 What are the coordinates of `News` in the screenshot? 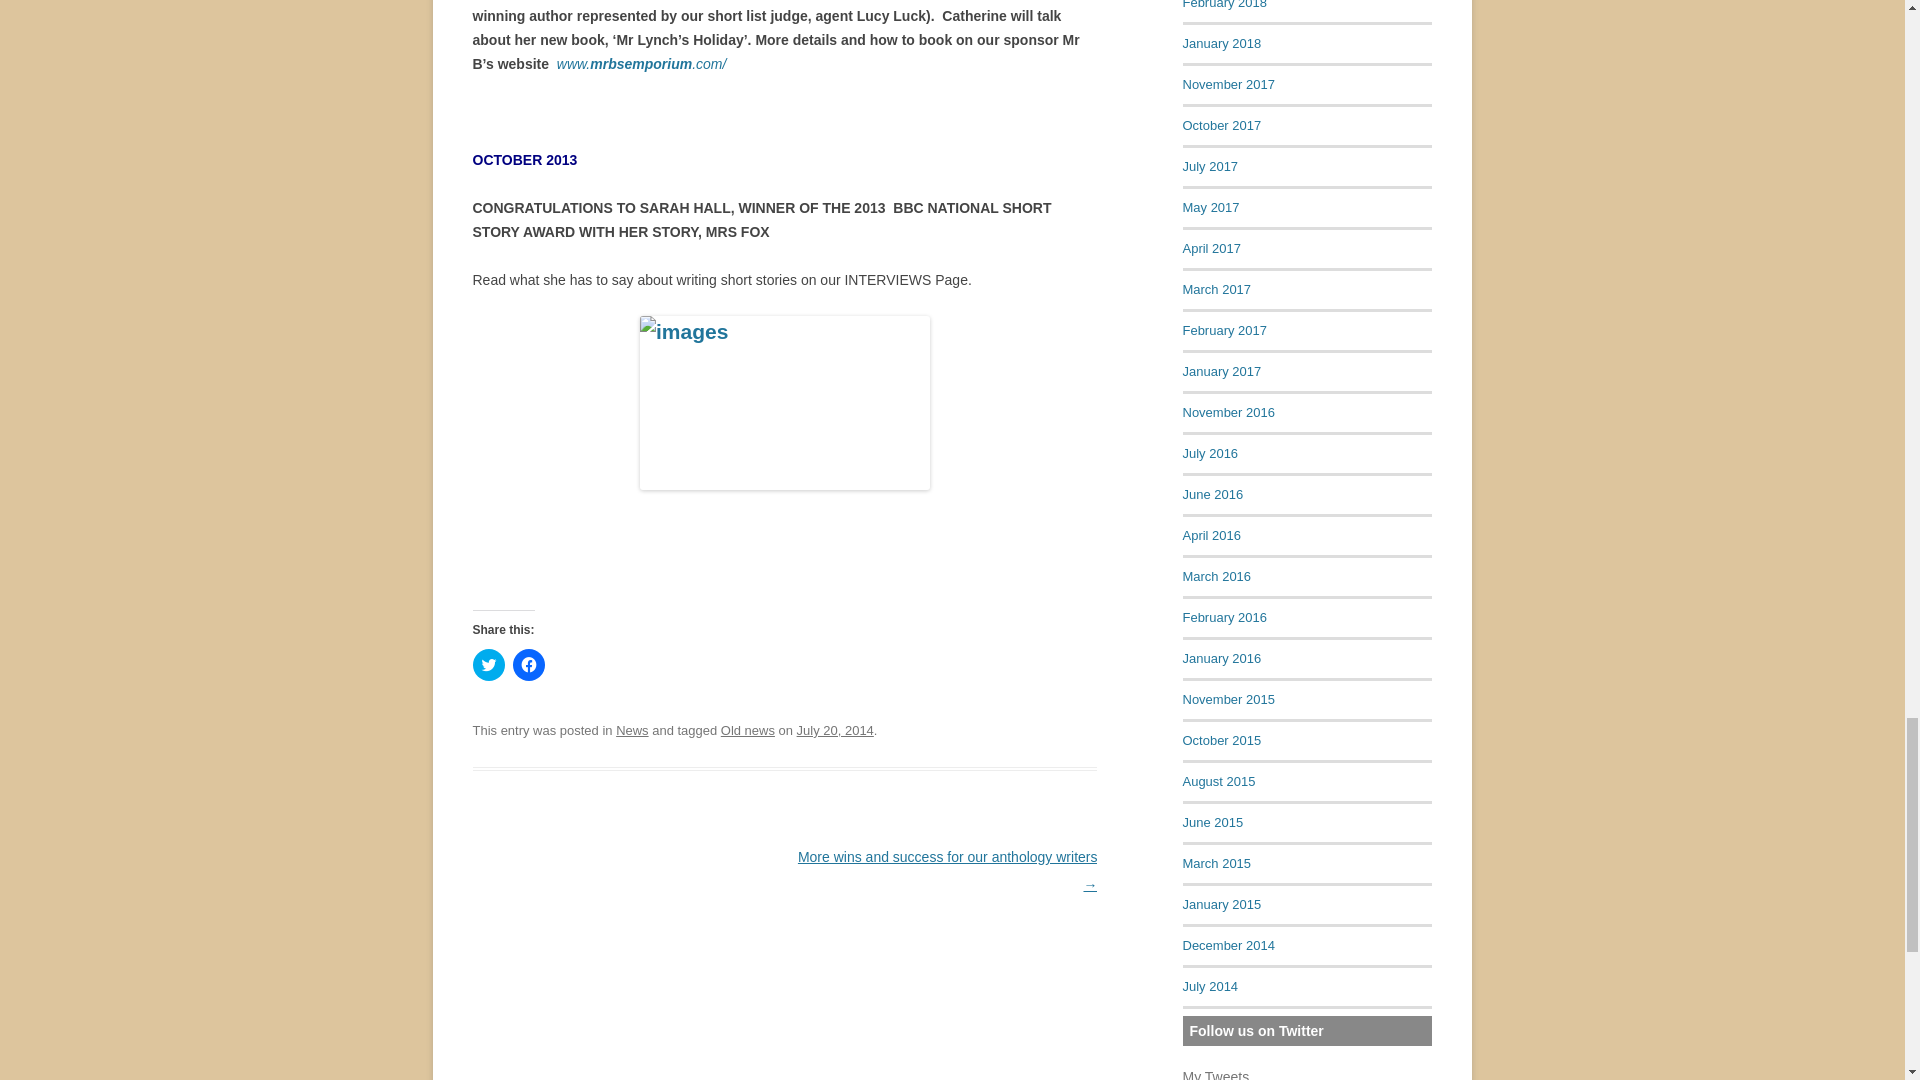 It's located at (632, 730).